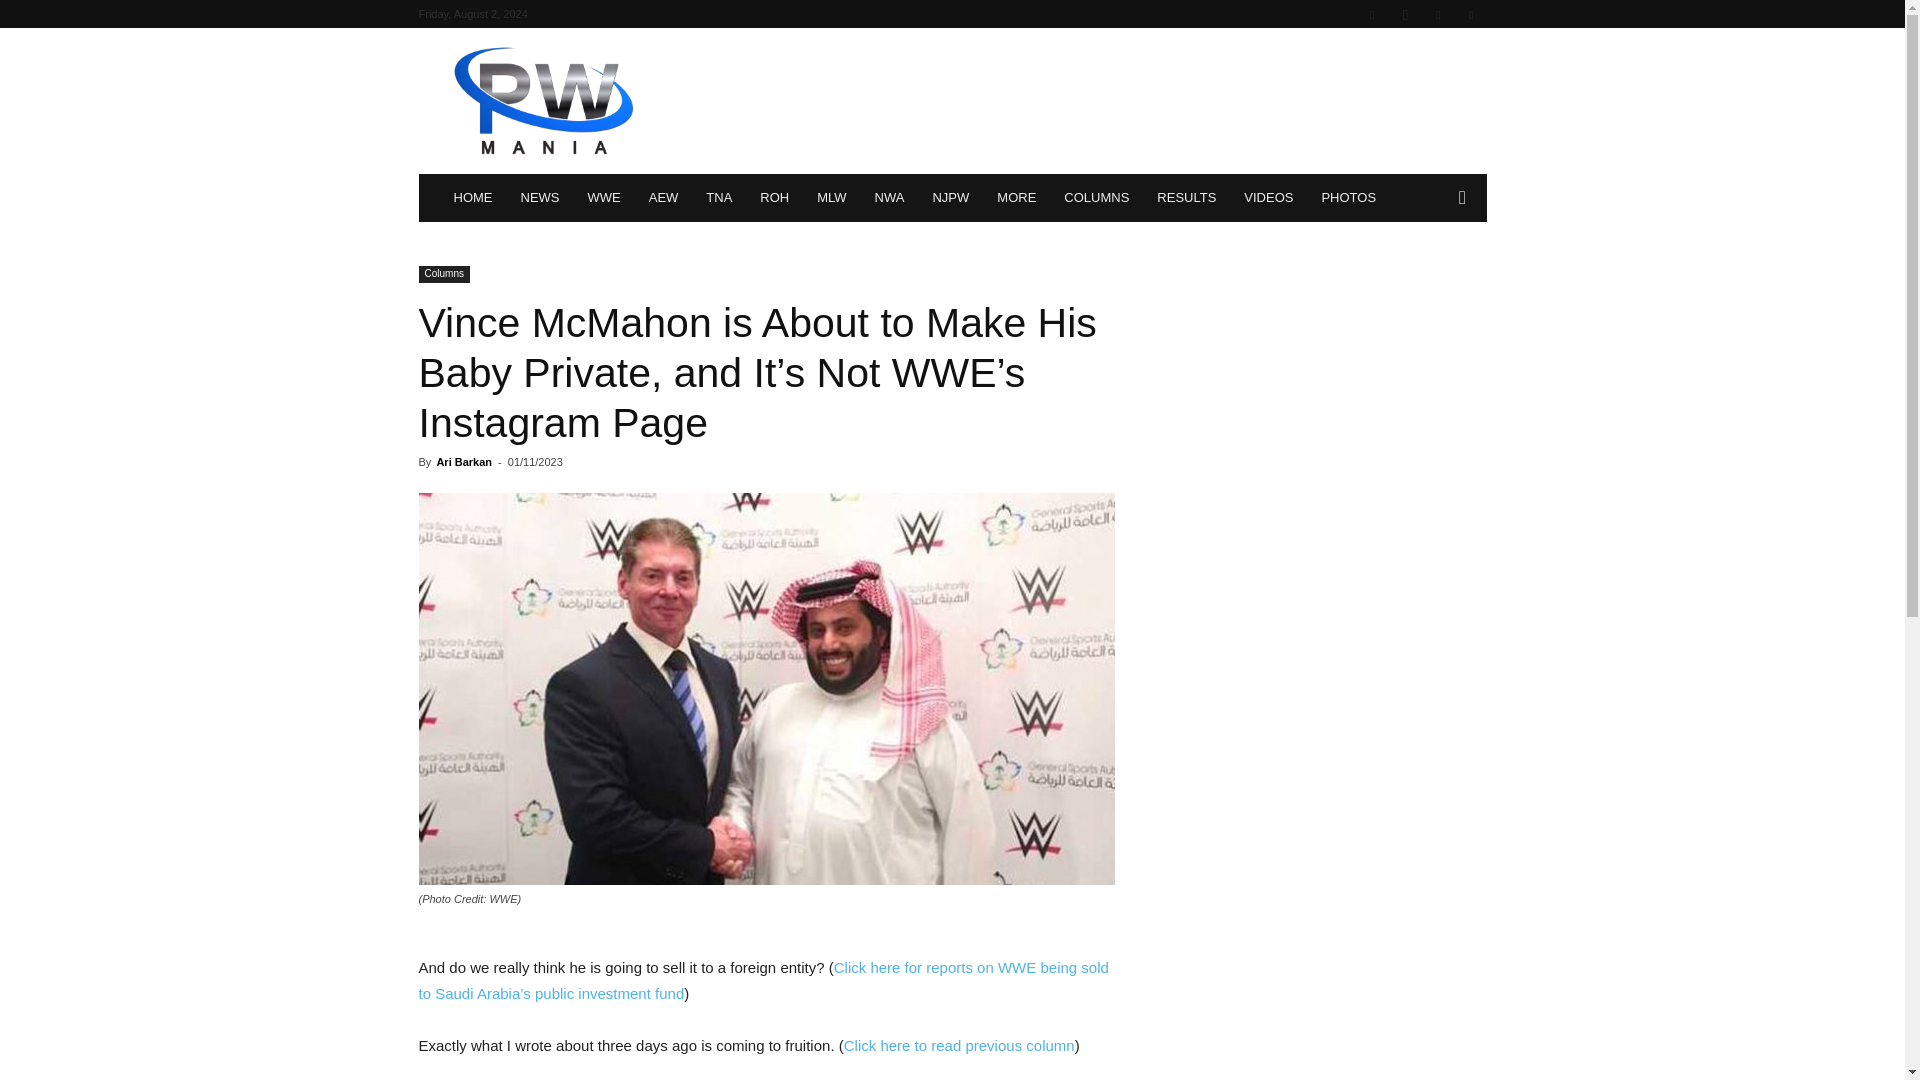 Image resolution: width=1920 pixels, height=1080 pixels. Describe the element at coordinates (774, 198) in the screenshot. I see `ROH` at that location.